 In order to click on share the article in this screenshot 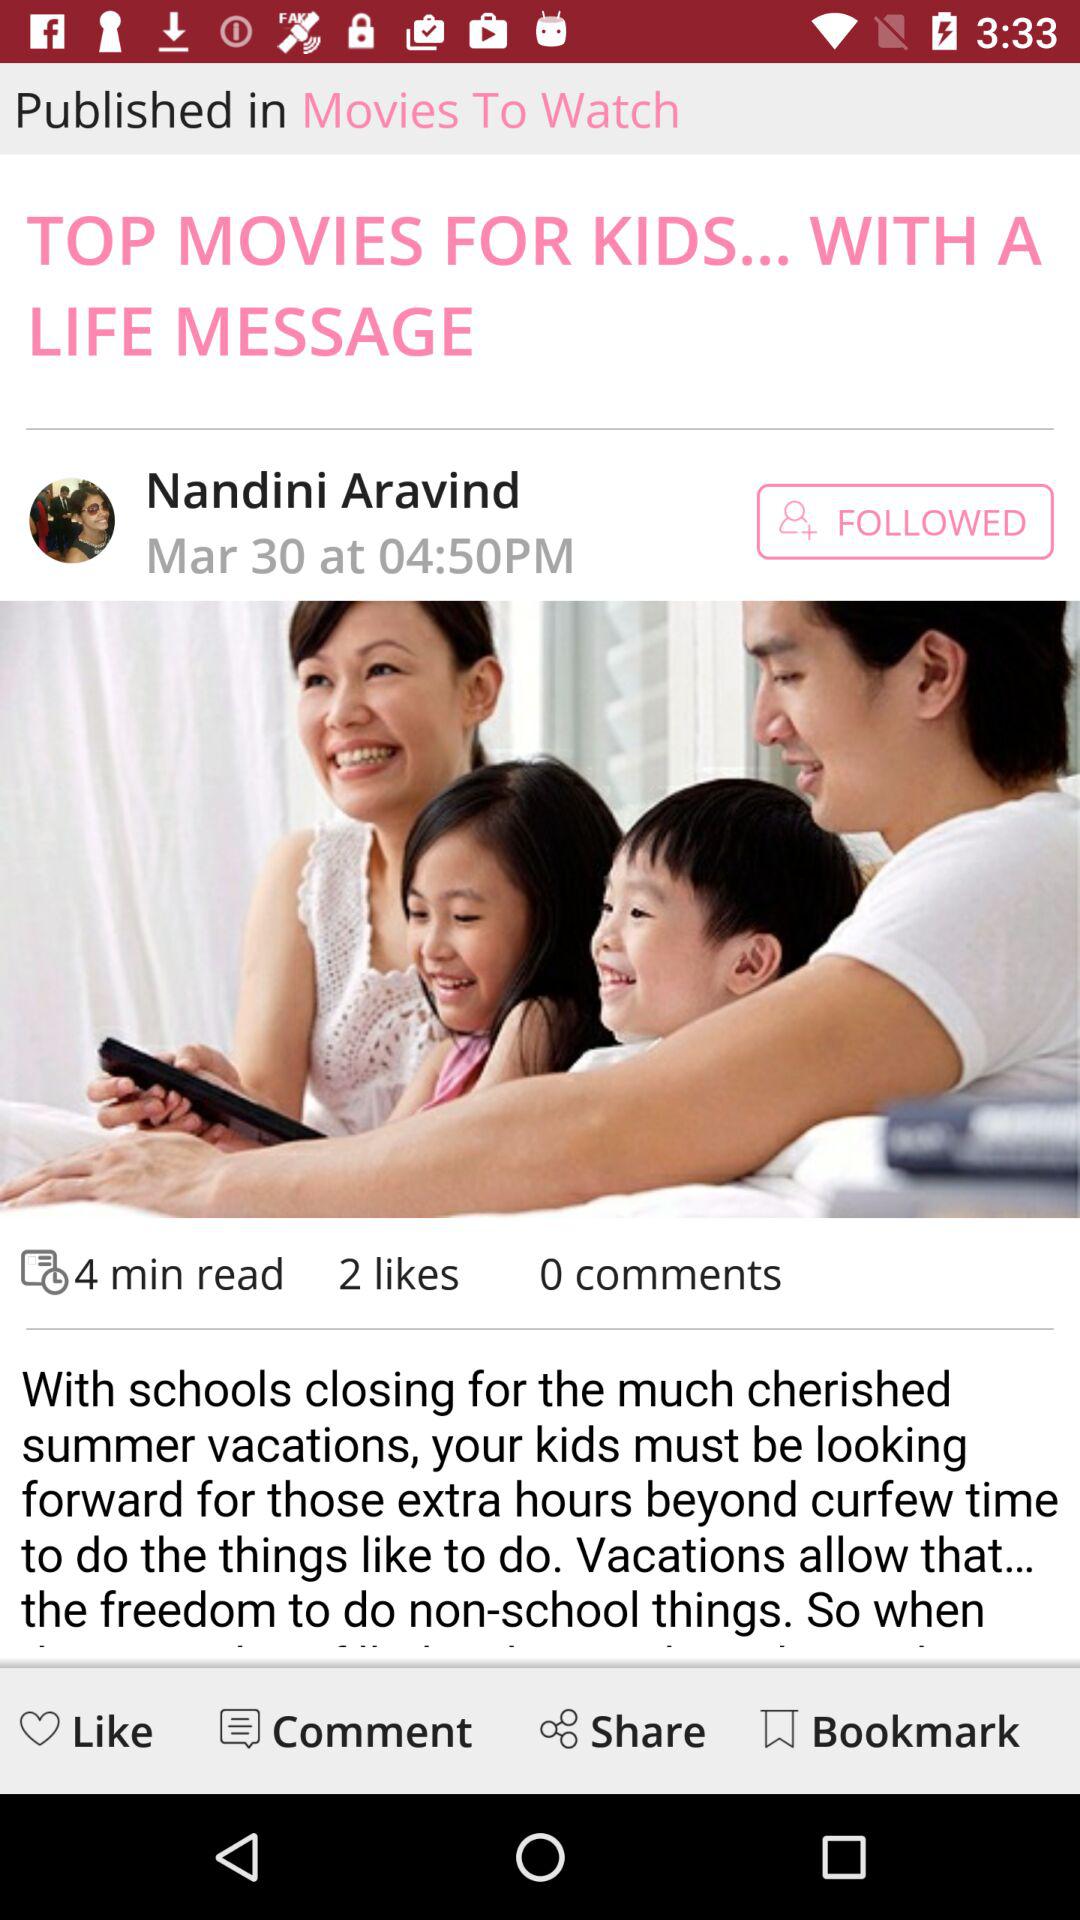, I will do `click(558, 1728)`.